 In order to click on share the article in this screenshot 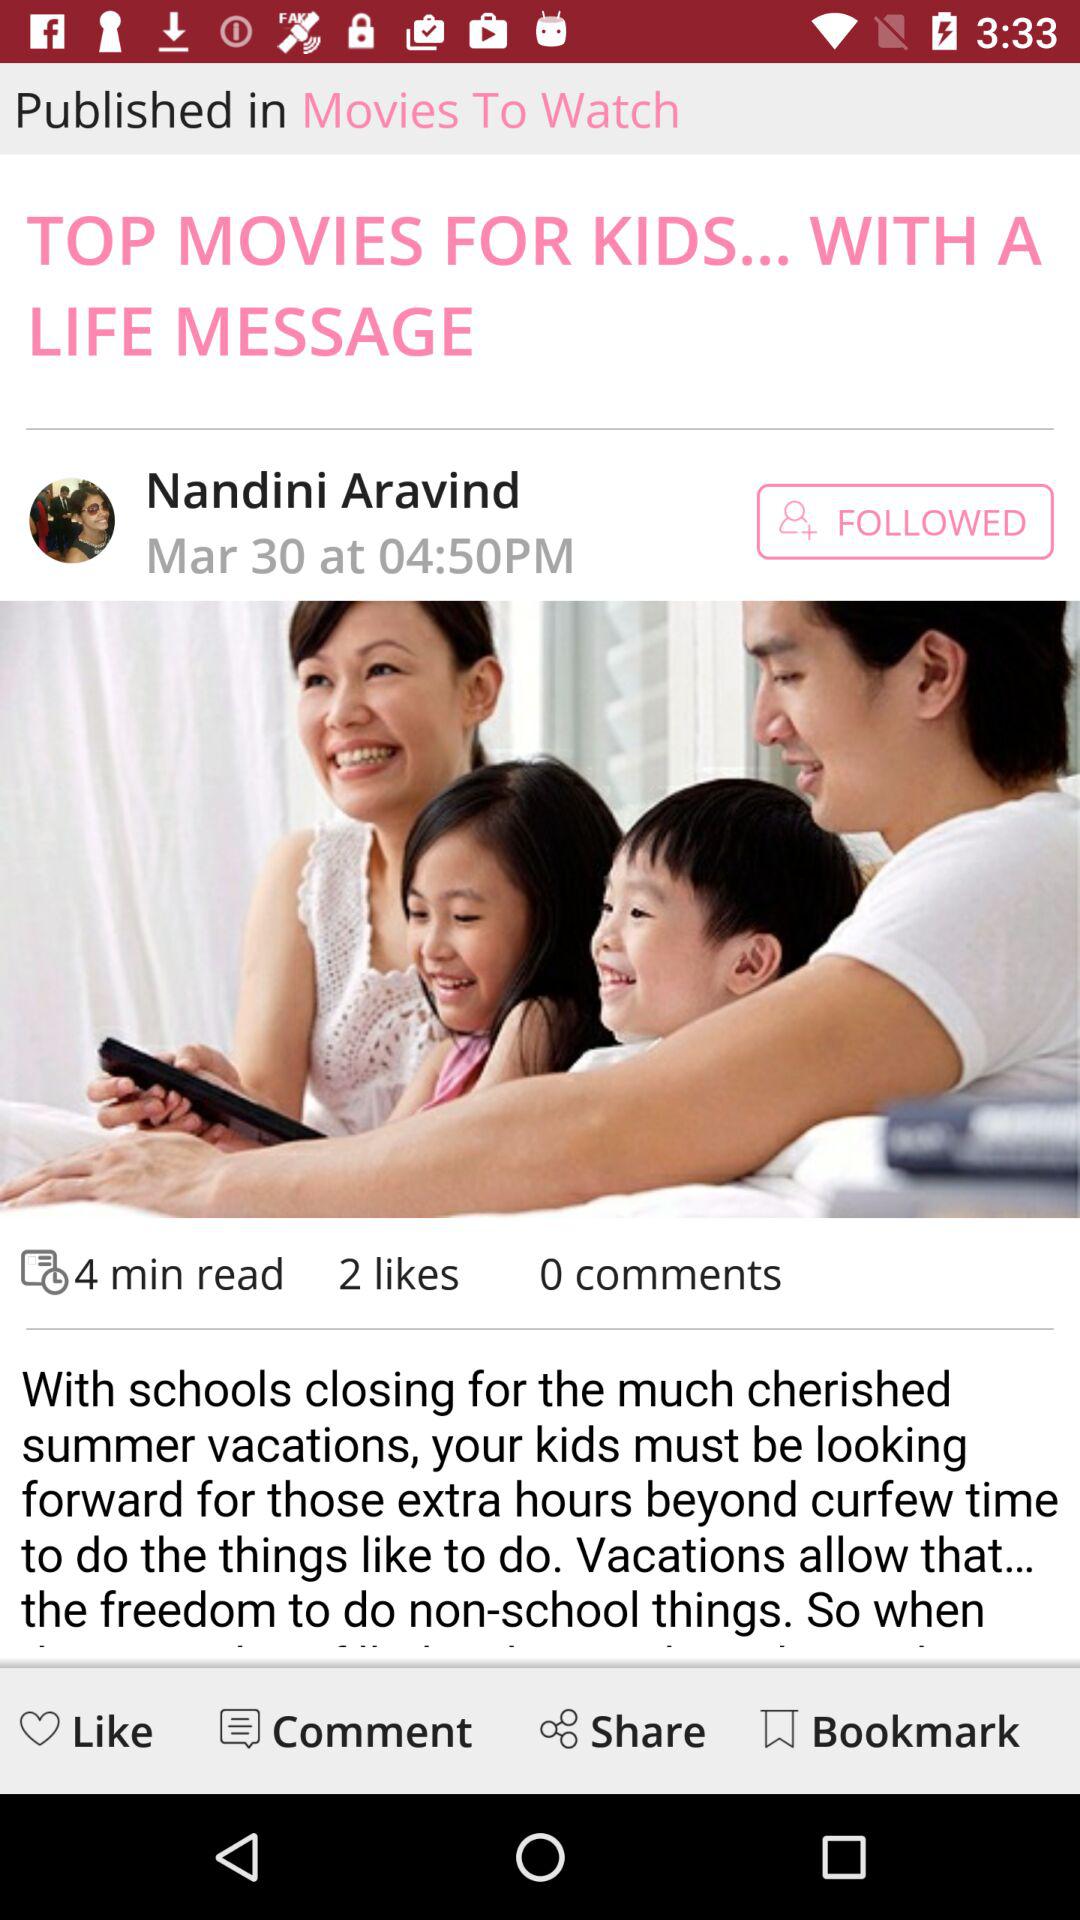, I will do `click(558, 1728)`.